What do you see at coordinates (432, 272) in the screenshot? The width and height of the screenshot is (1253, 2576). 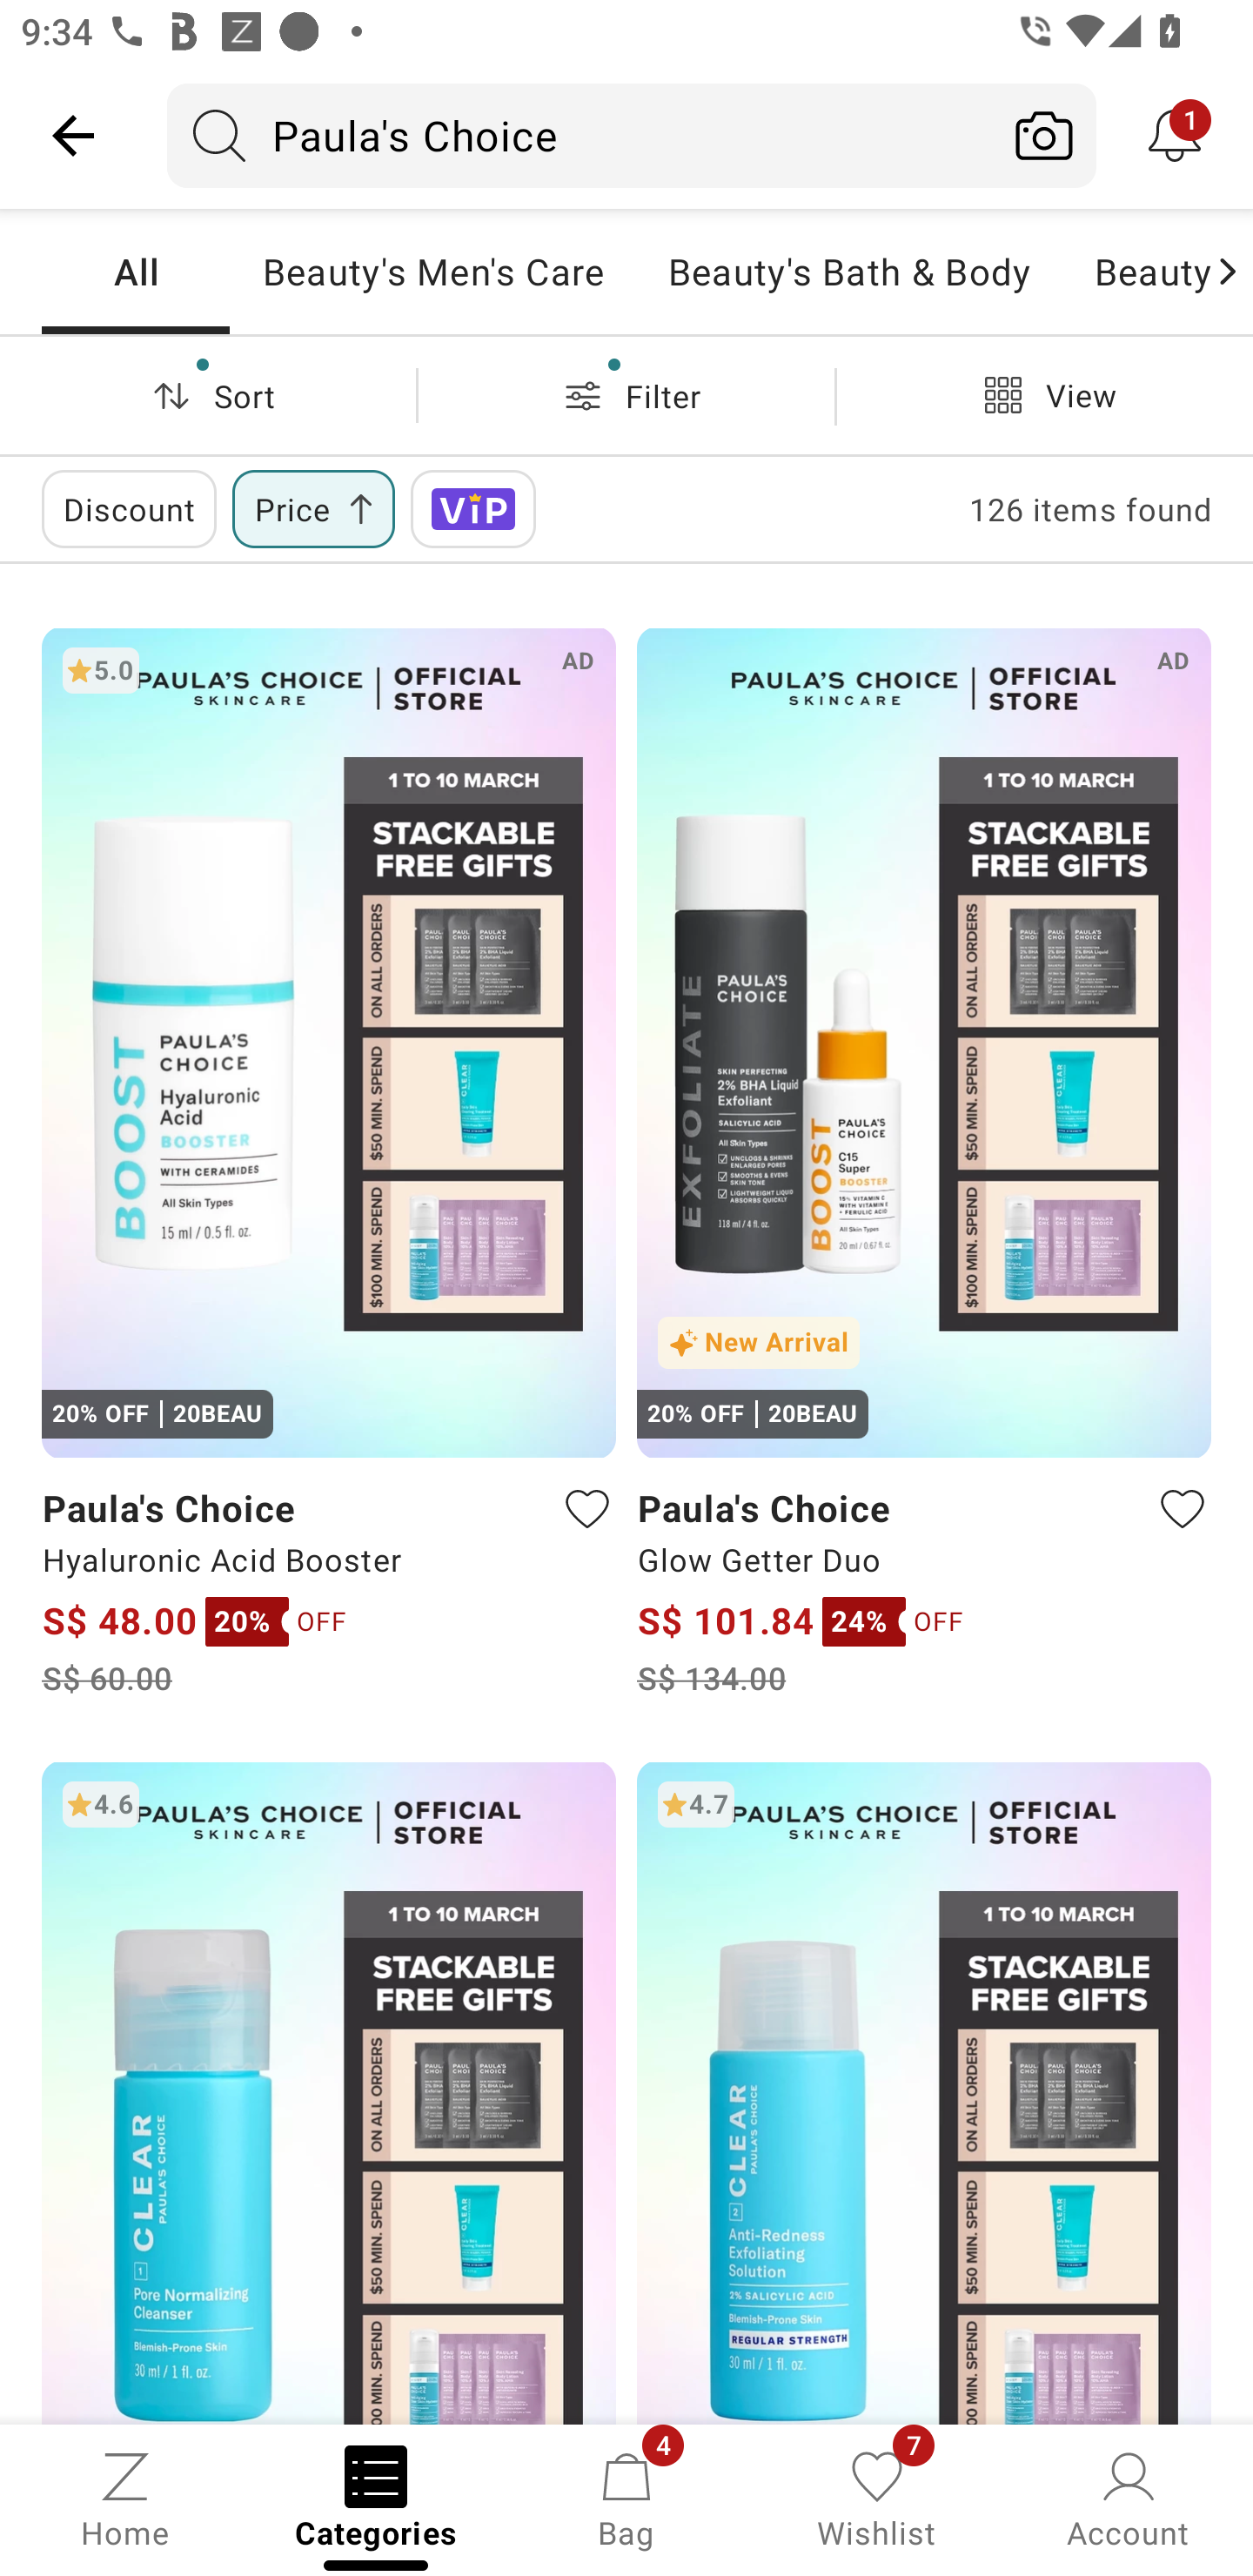 I see `Beauty's Men's Care` at bounding box center [432, 272].